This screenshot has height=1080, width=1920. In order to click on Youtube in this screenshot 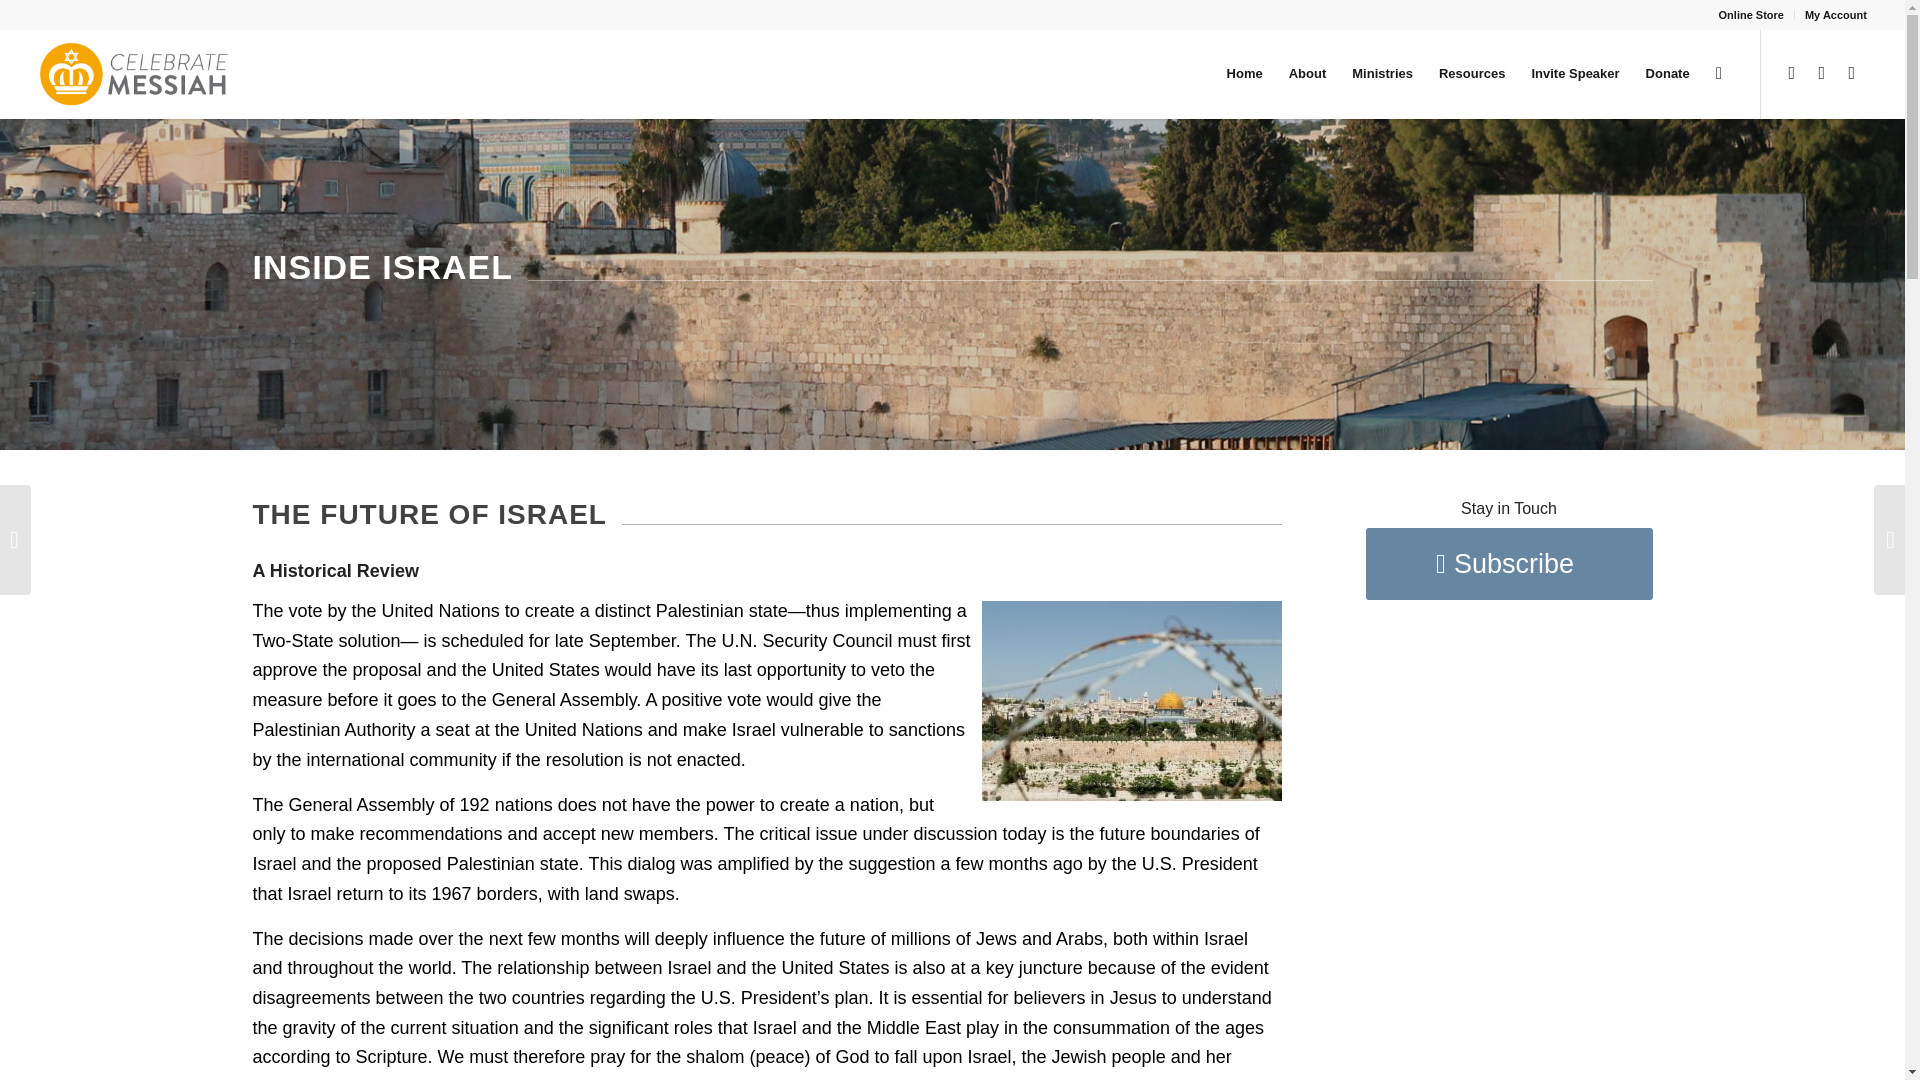, I will do `click(1792, 72)`.